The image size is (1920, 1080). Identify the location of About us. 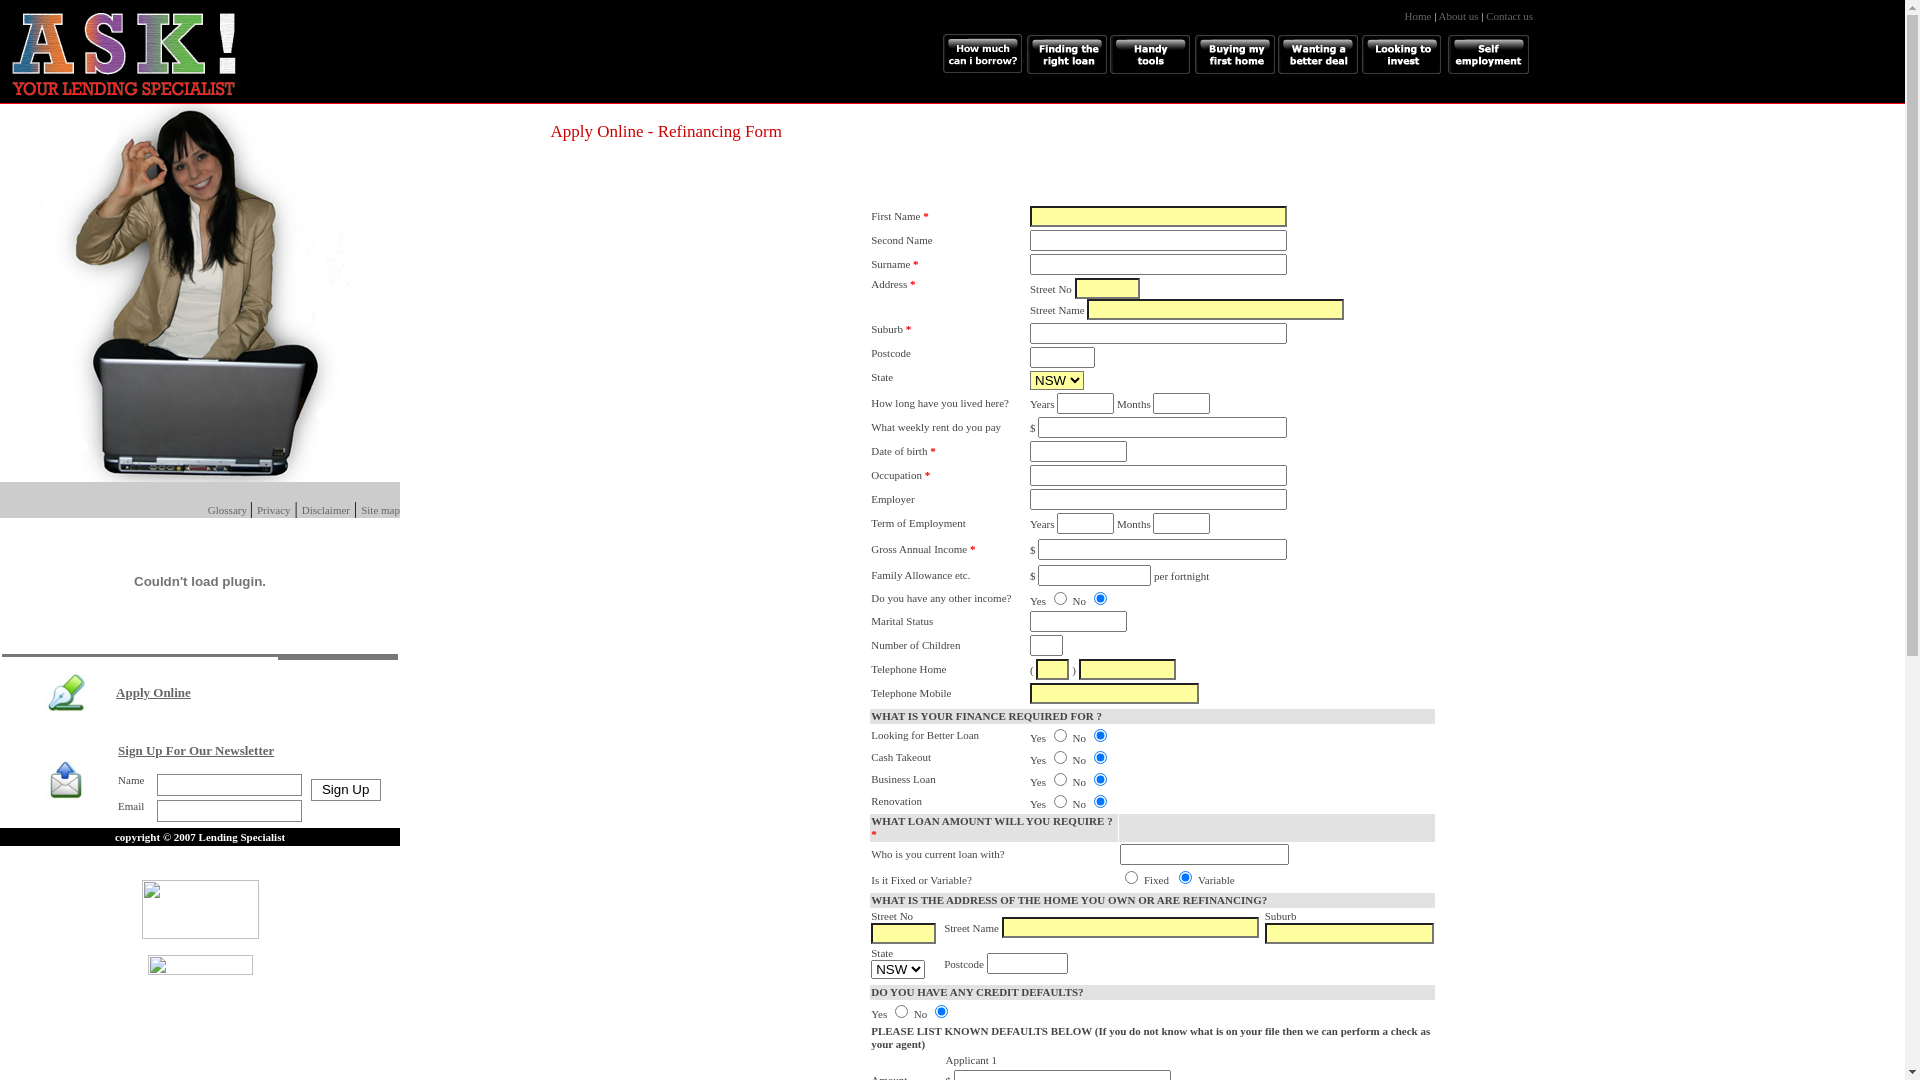
(1459, 16).